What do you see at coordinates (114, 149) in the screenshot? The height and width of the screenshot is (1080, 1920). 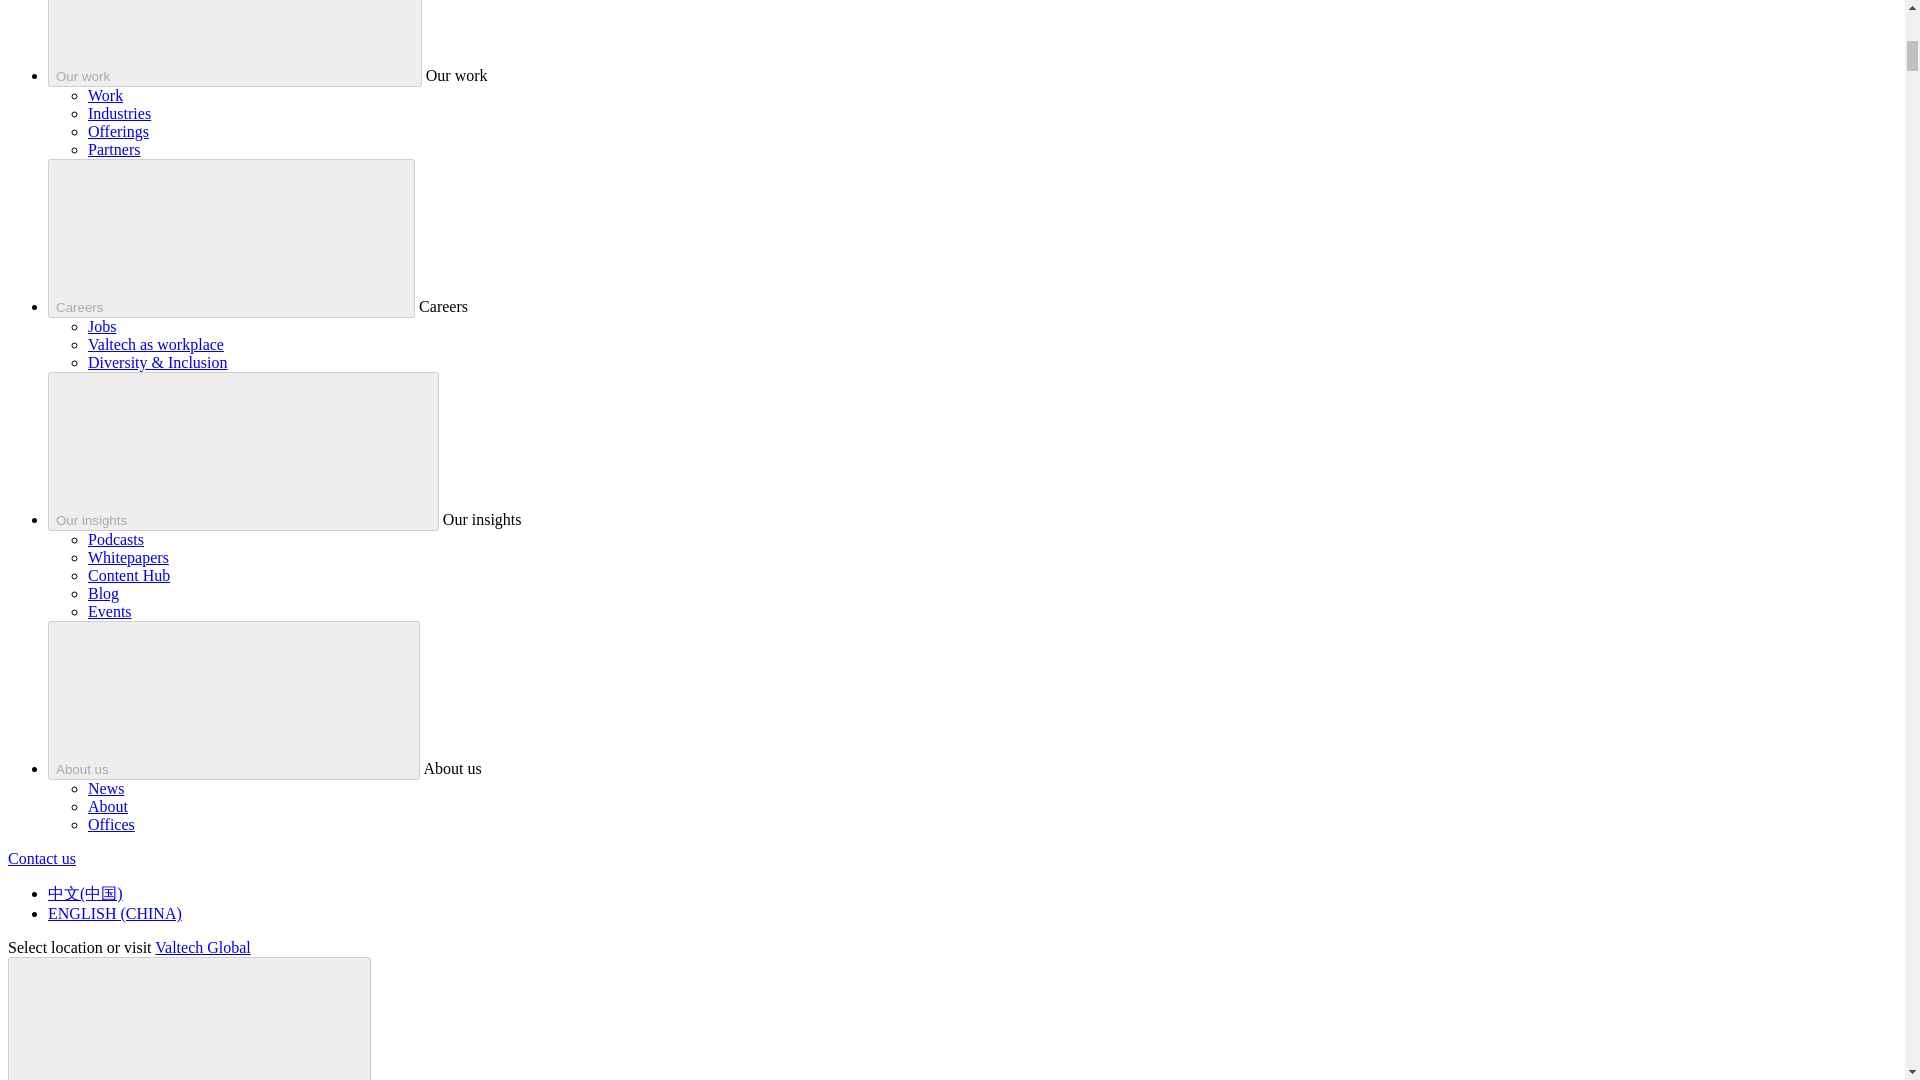 I see `Partners` at bounding box center [114, 149].